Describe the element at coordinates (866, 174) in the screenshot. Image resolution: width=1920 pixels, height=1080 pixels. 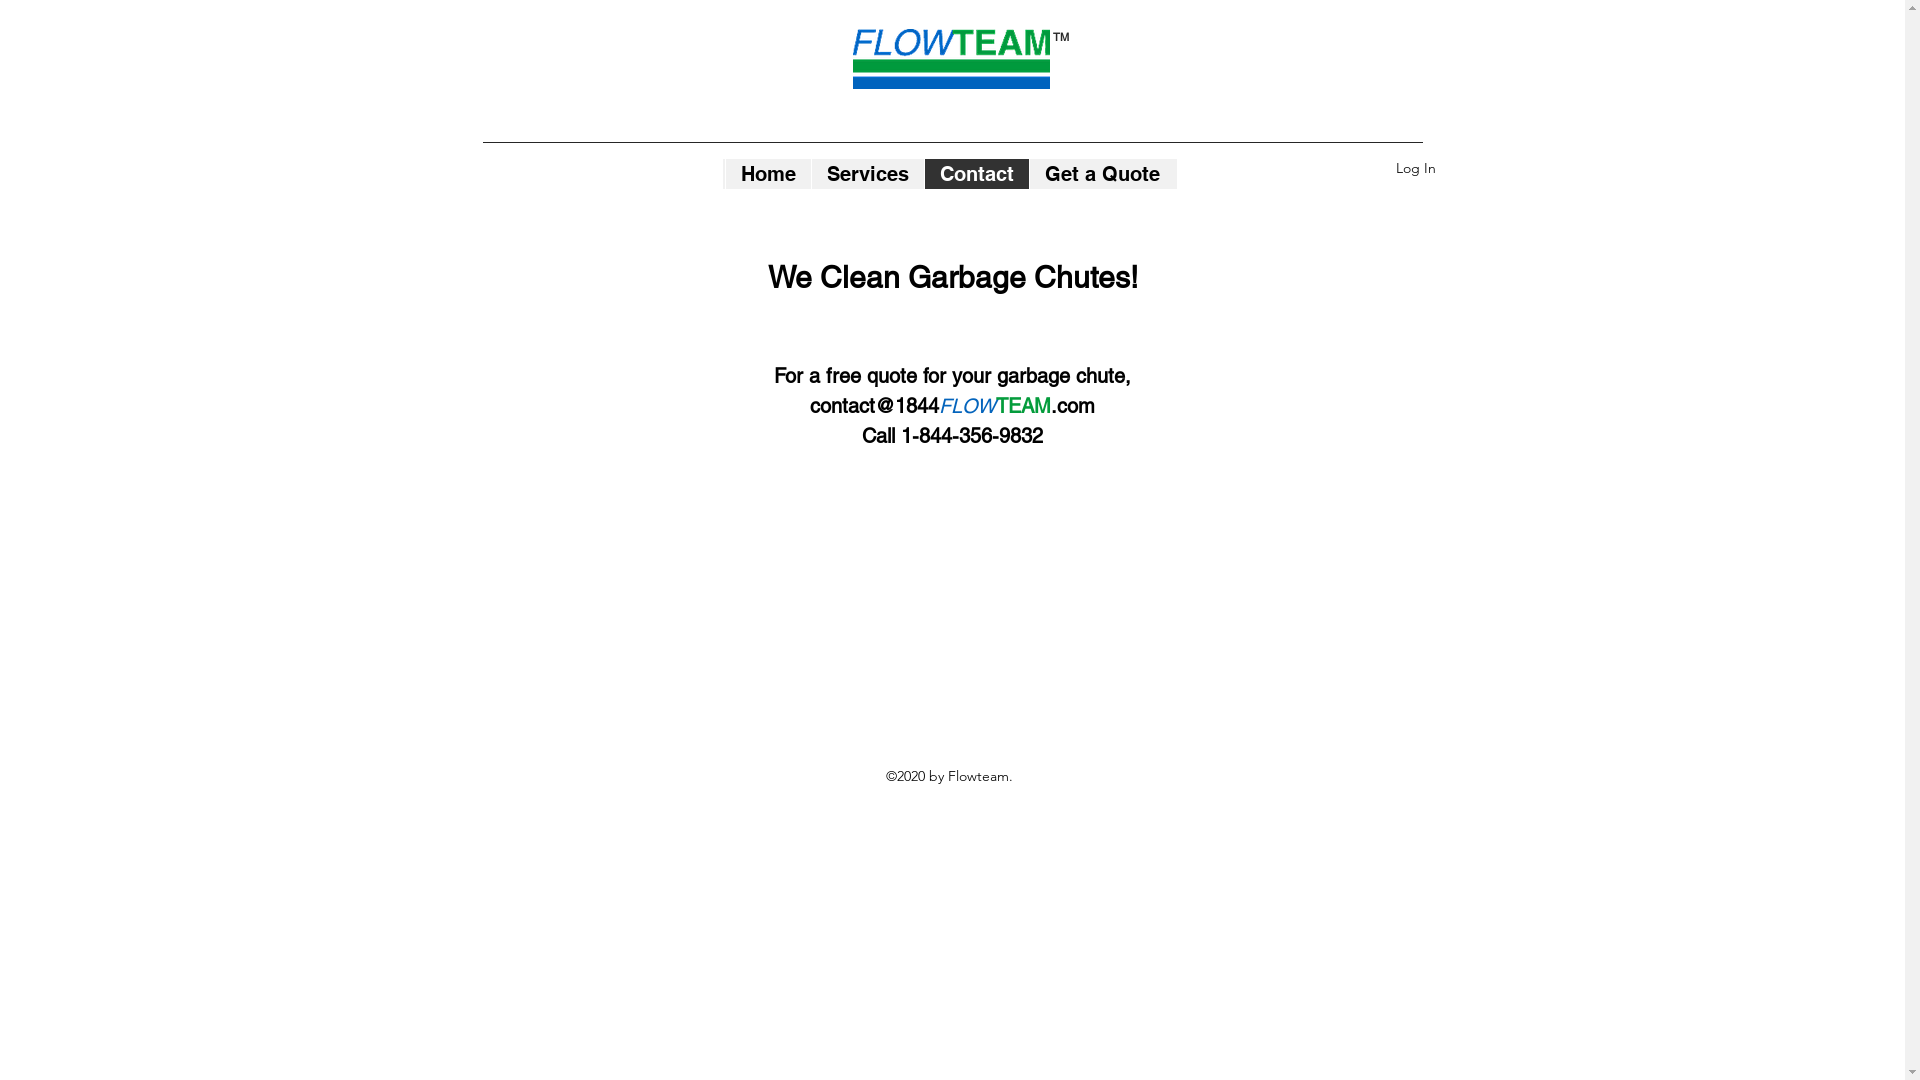
I see `Services` at that location.